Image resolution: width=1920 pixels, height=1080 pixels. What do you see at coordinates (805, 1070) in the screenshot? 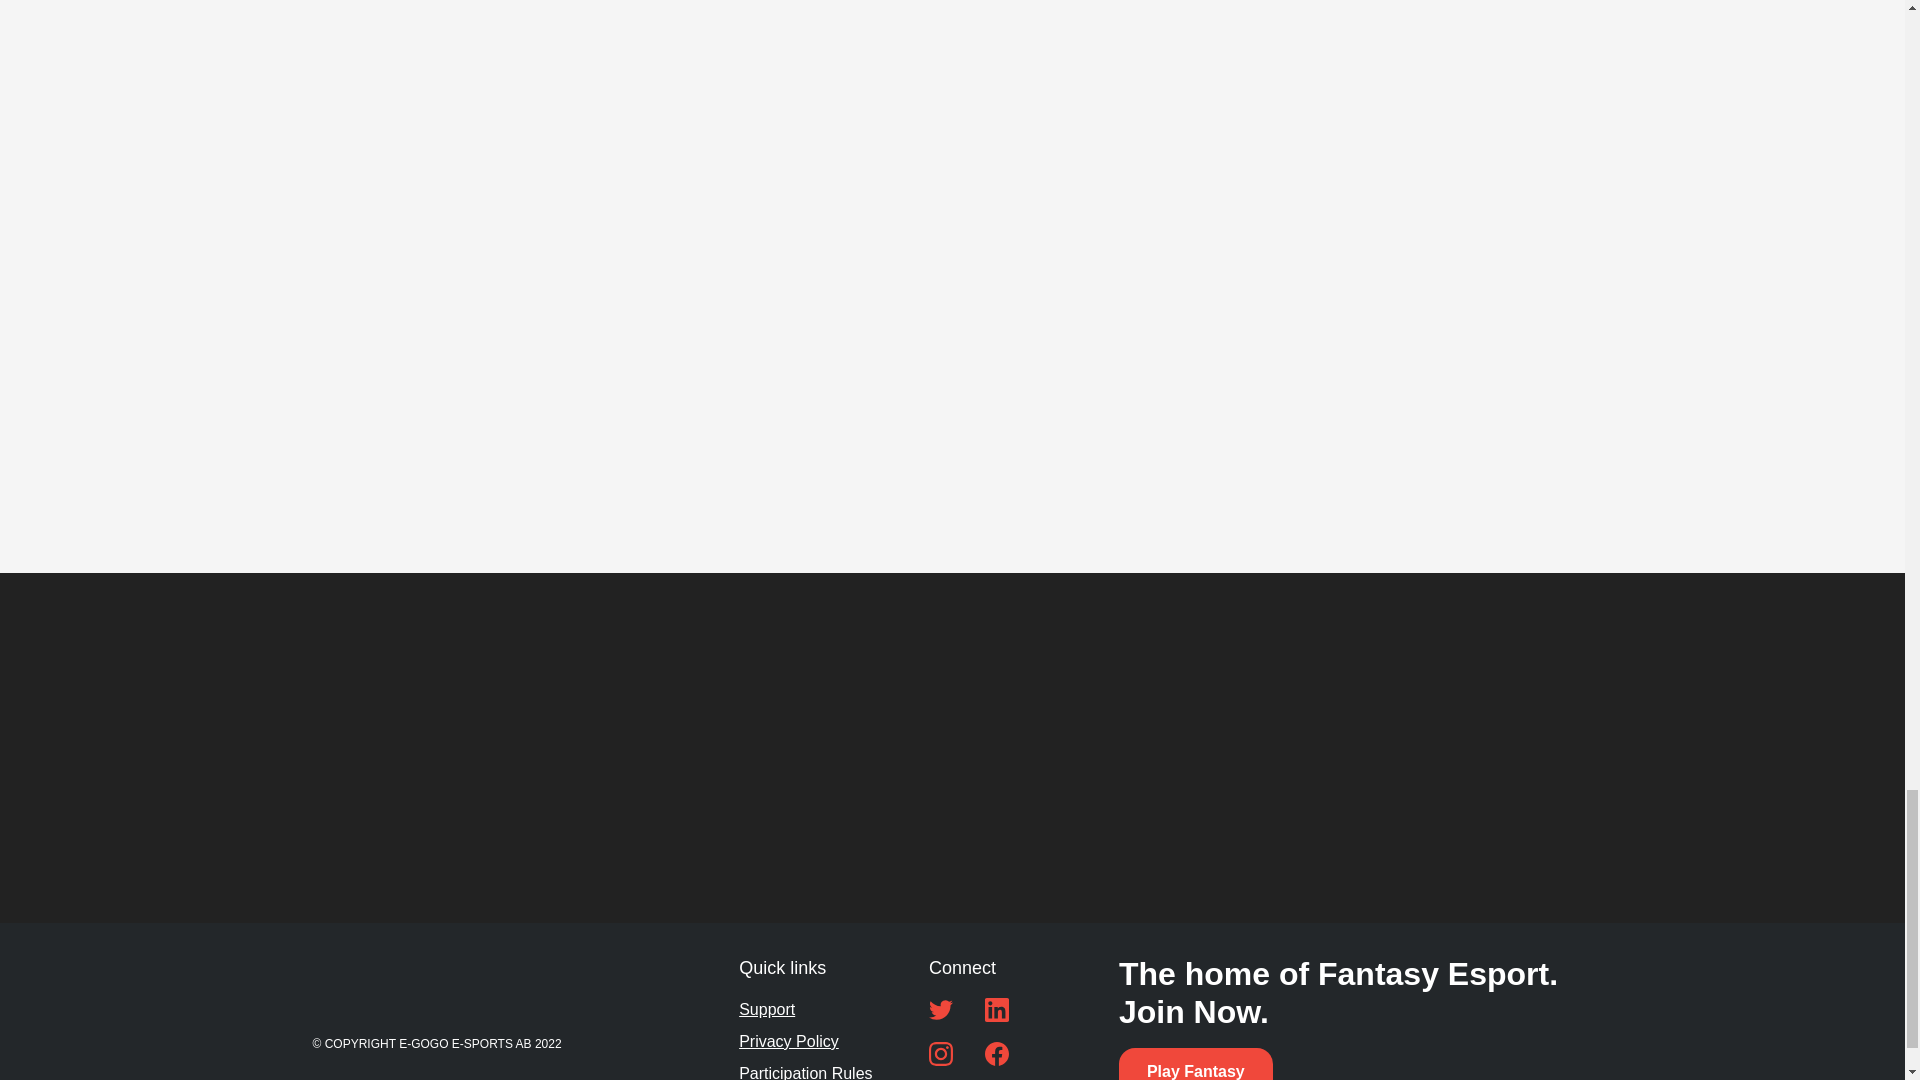
I see `Participation Rules` at bounding box center [805, 1070].